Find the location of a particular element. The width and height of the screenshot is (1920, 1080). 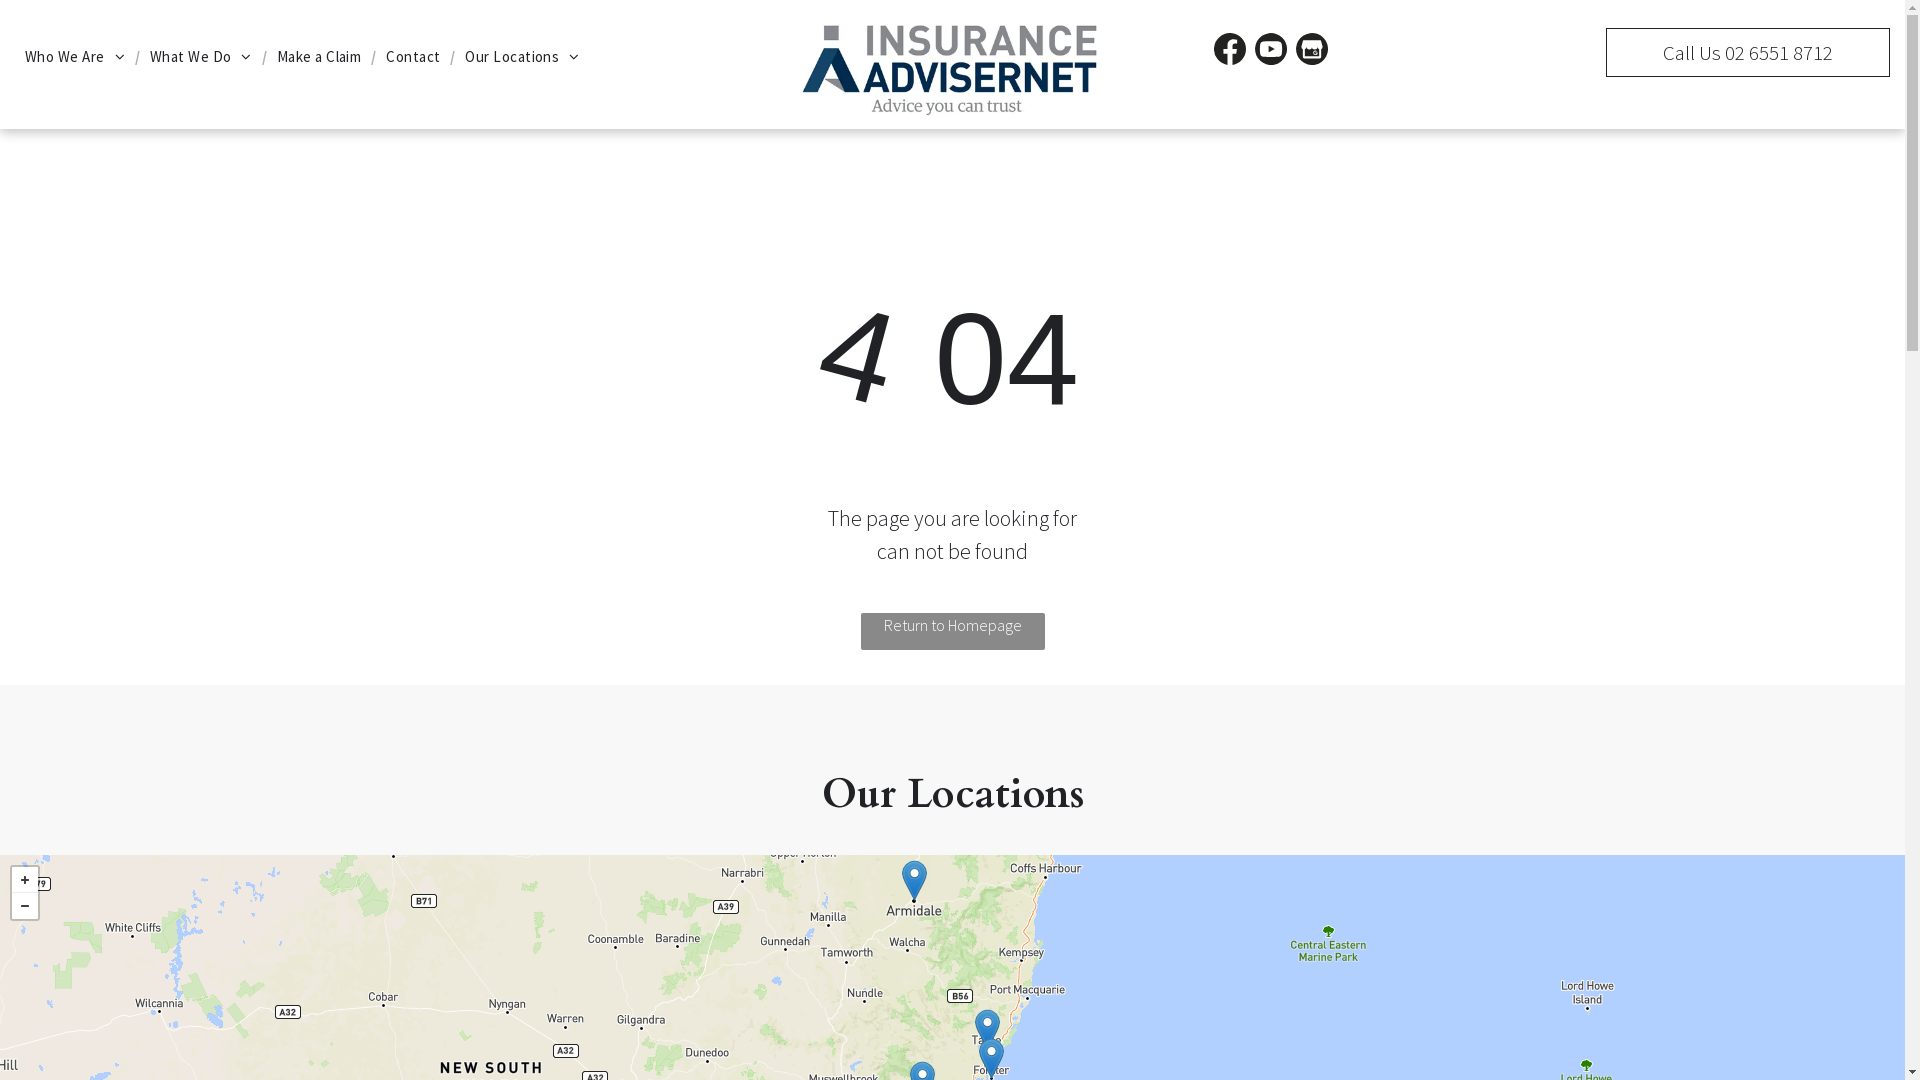

+ is located at coordinates (25, 880).